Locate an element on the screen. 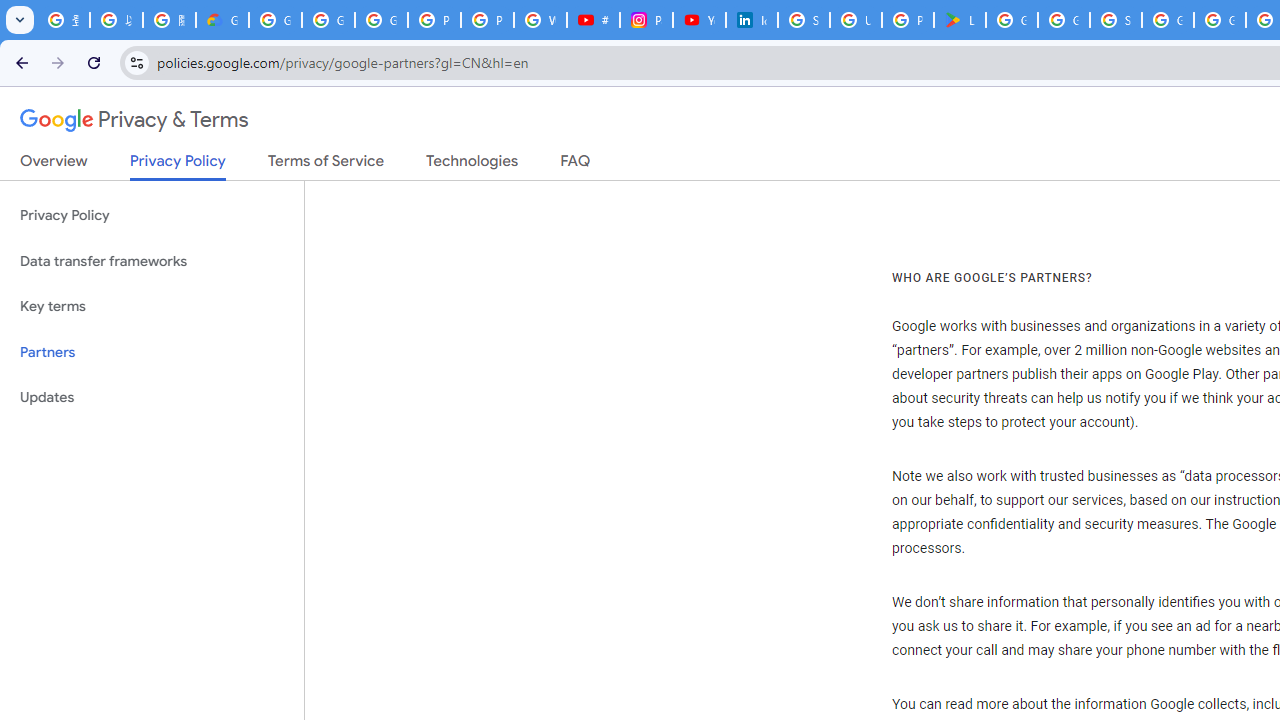  Identity verification via Persona | LinkedIn Help is located at coordinates (752, 20).